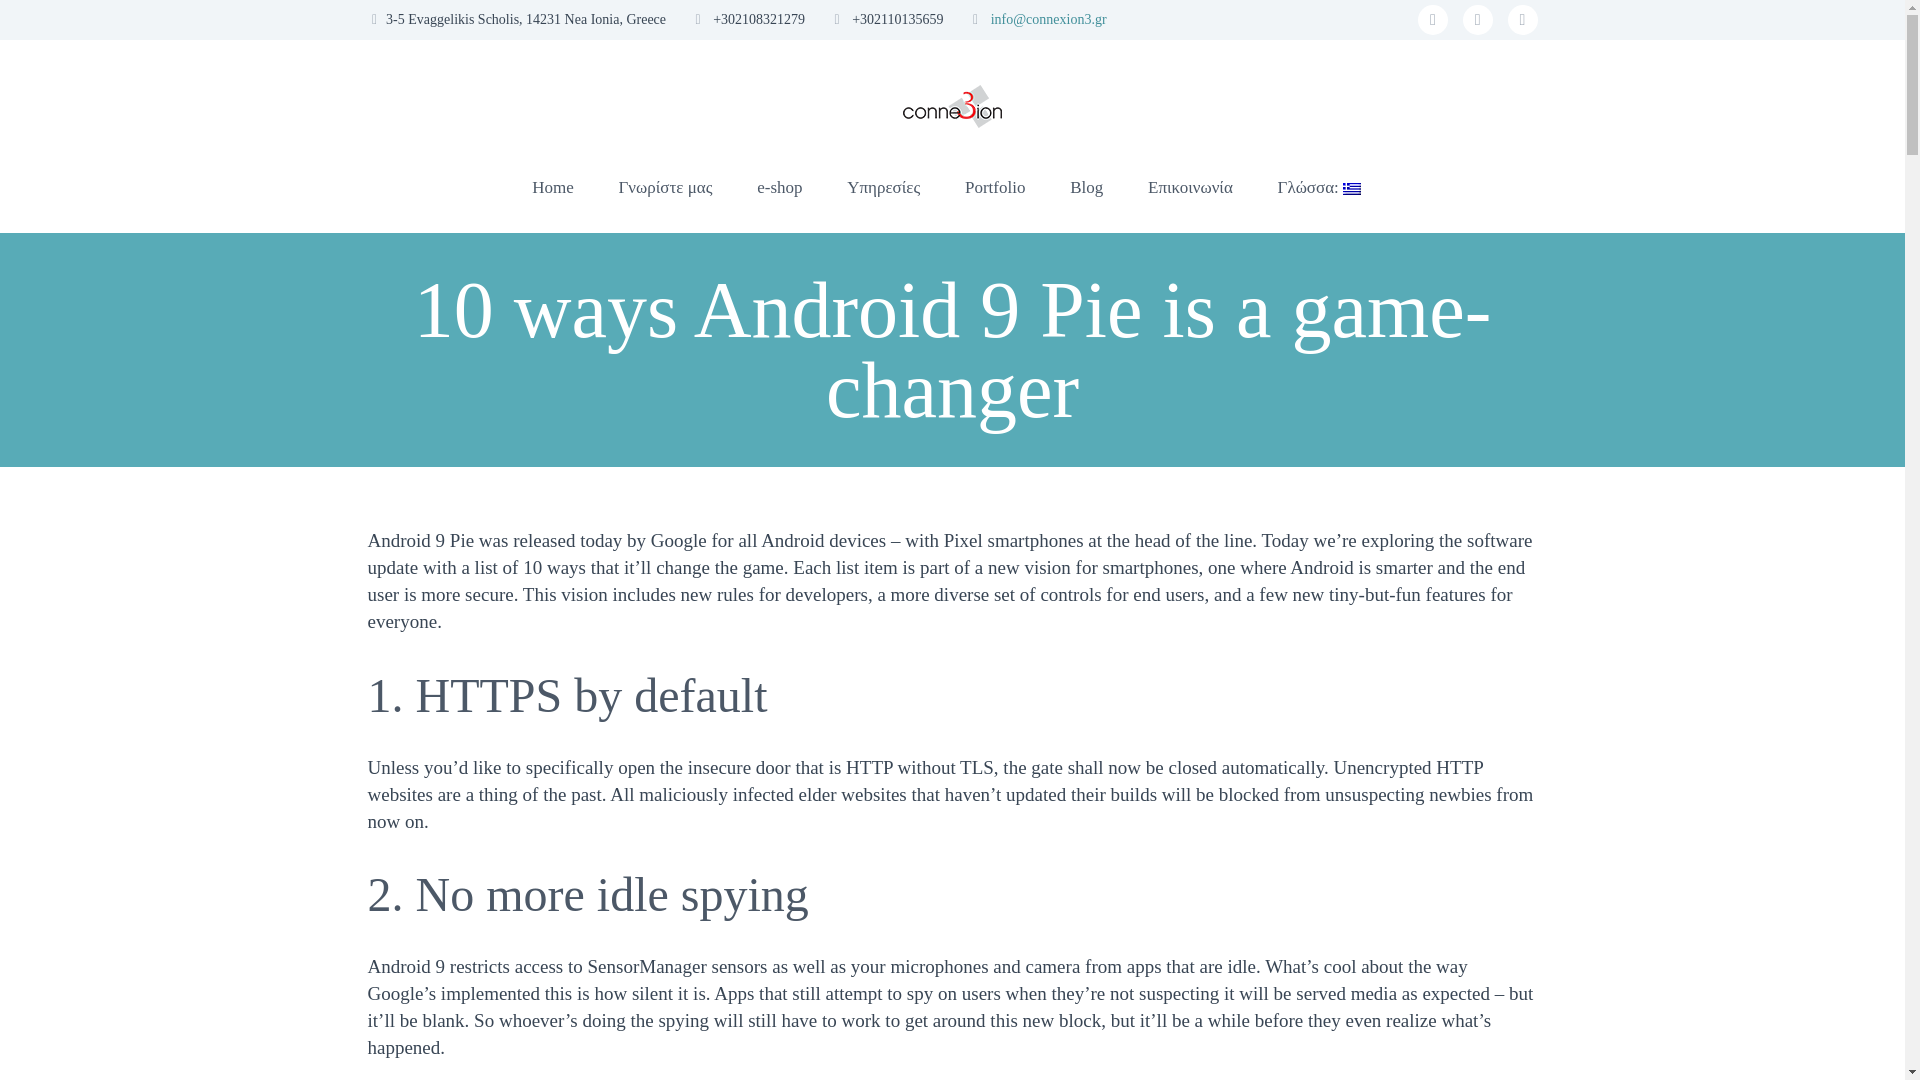  Describe the element at coordinates (1522, 20) in the screenshot. I see `rss` at that location.